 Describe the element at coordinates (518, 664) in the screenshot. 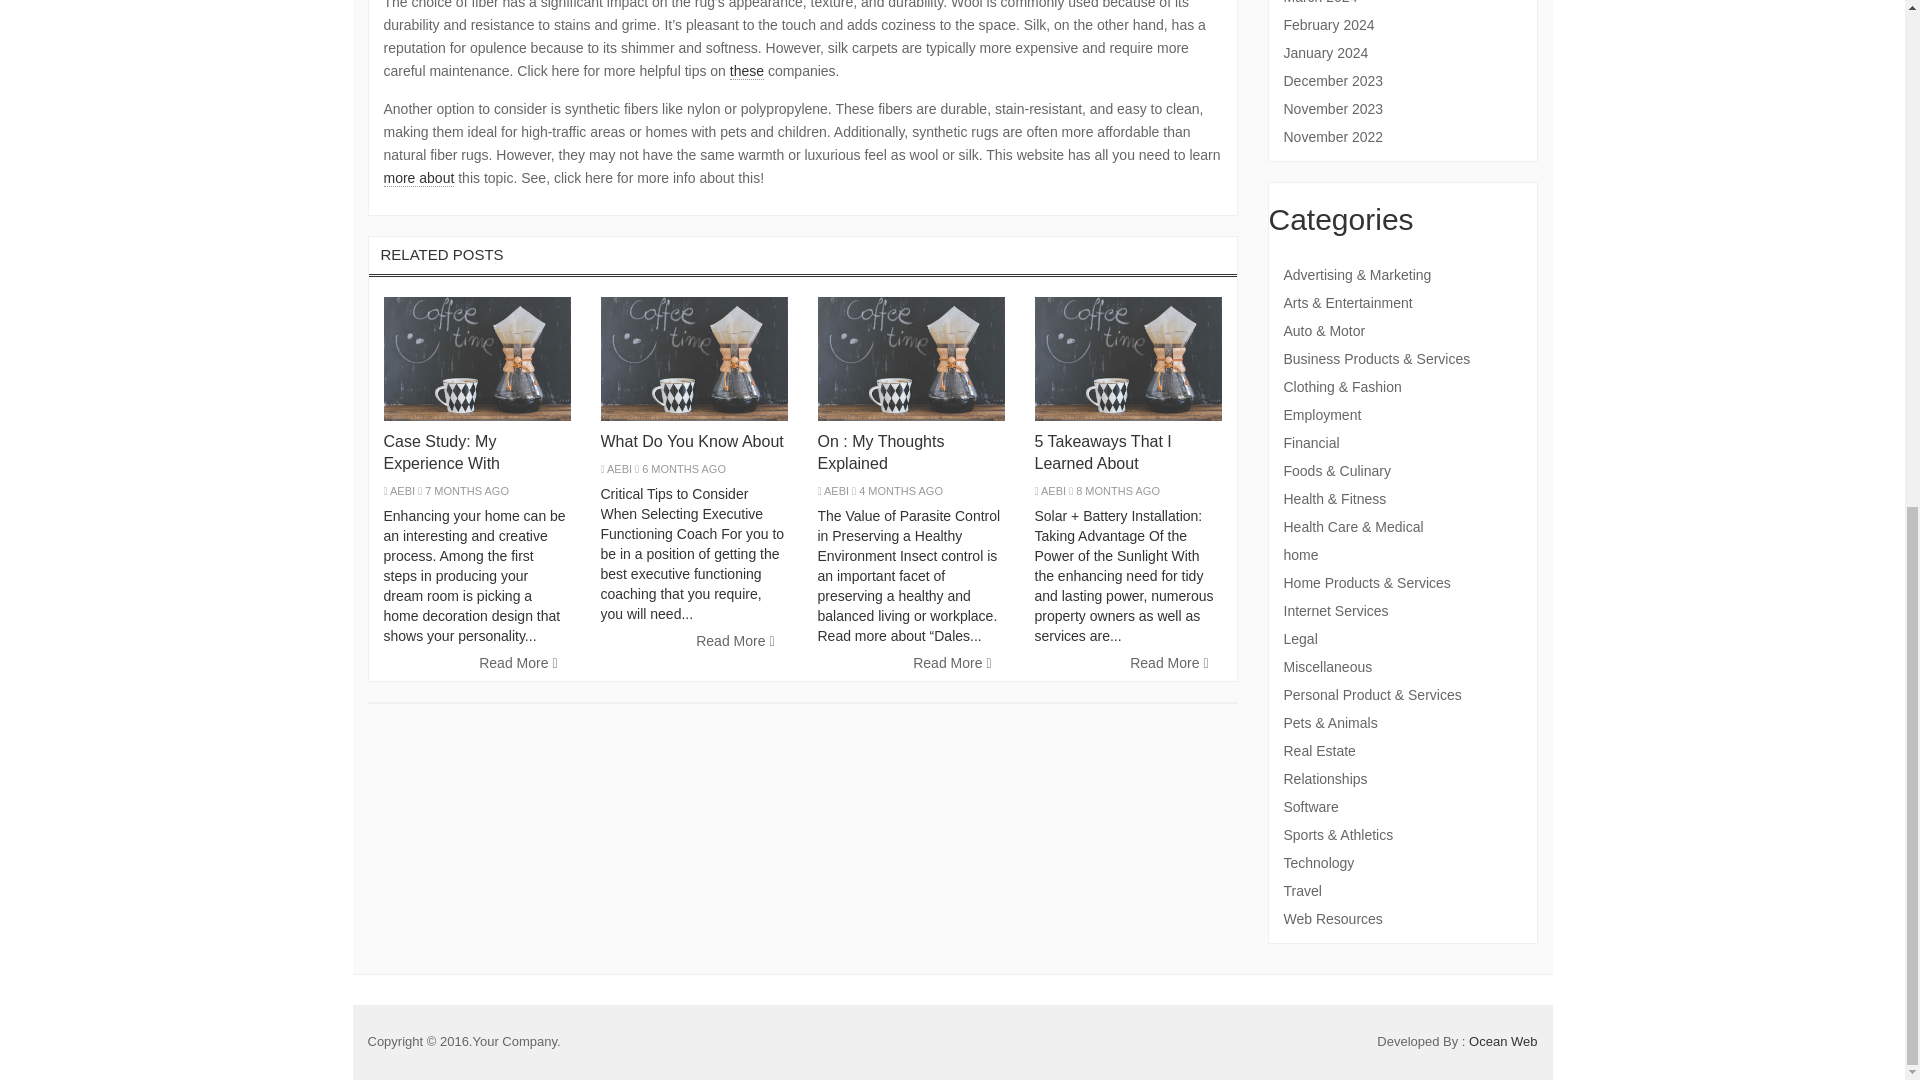

I see `Read More` at that location.